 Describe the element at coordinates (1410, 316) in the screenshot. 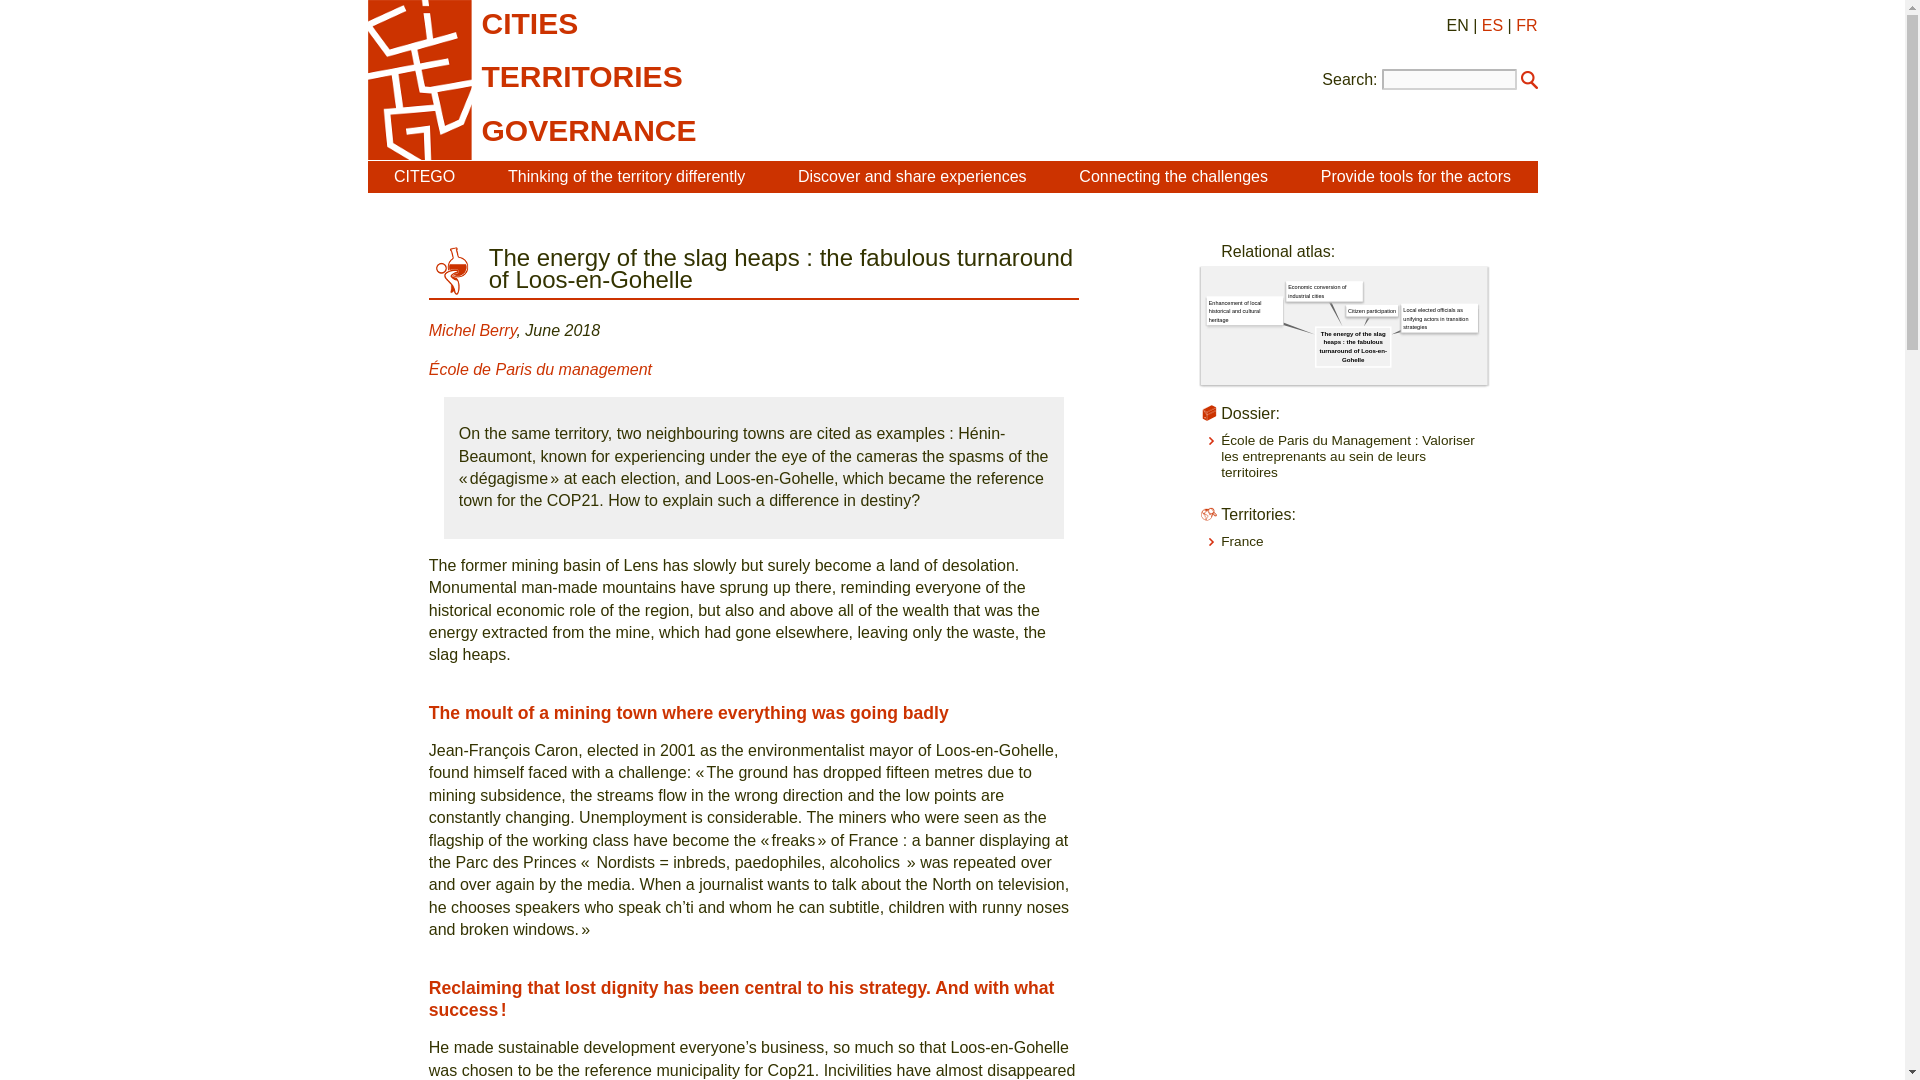

I see `Citizen participation` at that location.